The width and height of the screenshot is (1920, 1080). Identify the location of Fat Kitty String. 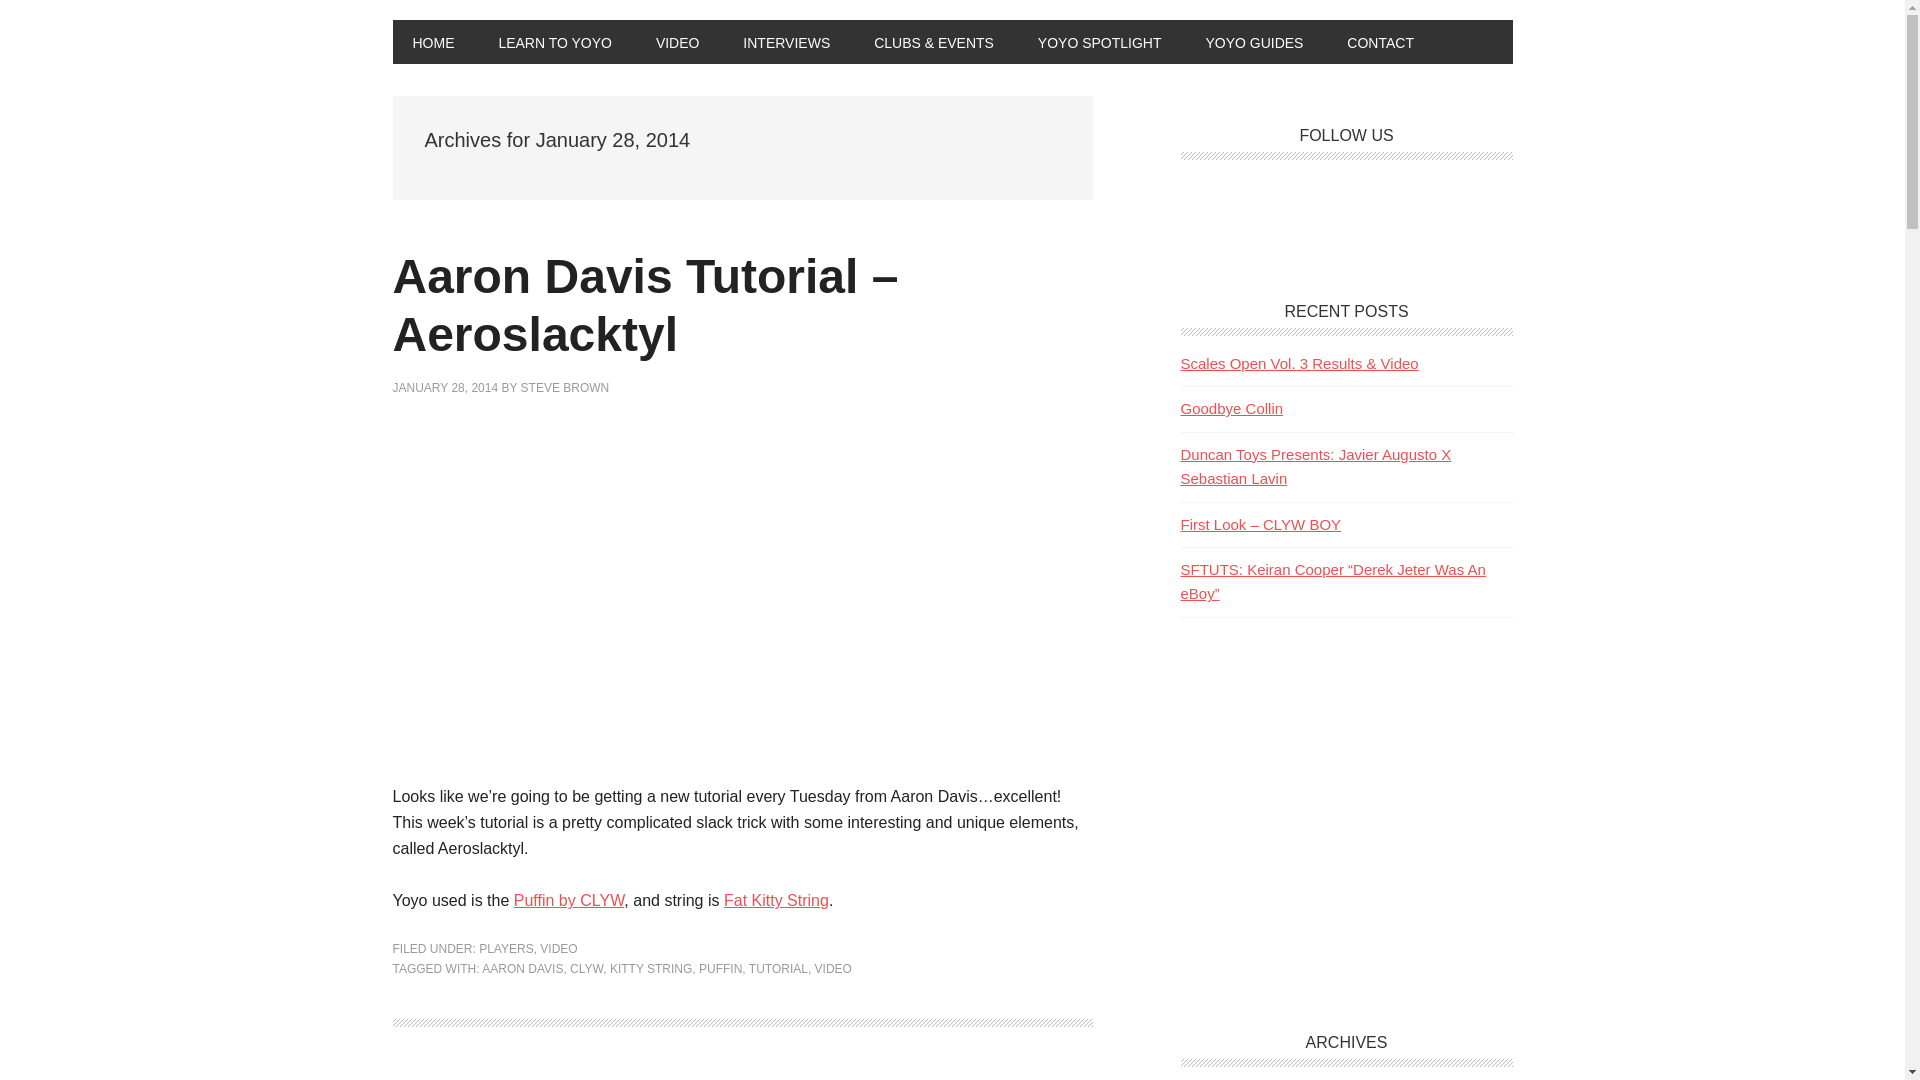
(776, 900).